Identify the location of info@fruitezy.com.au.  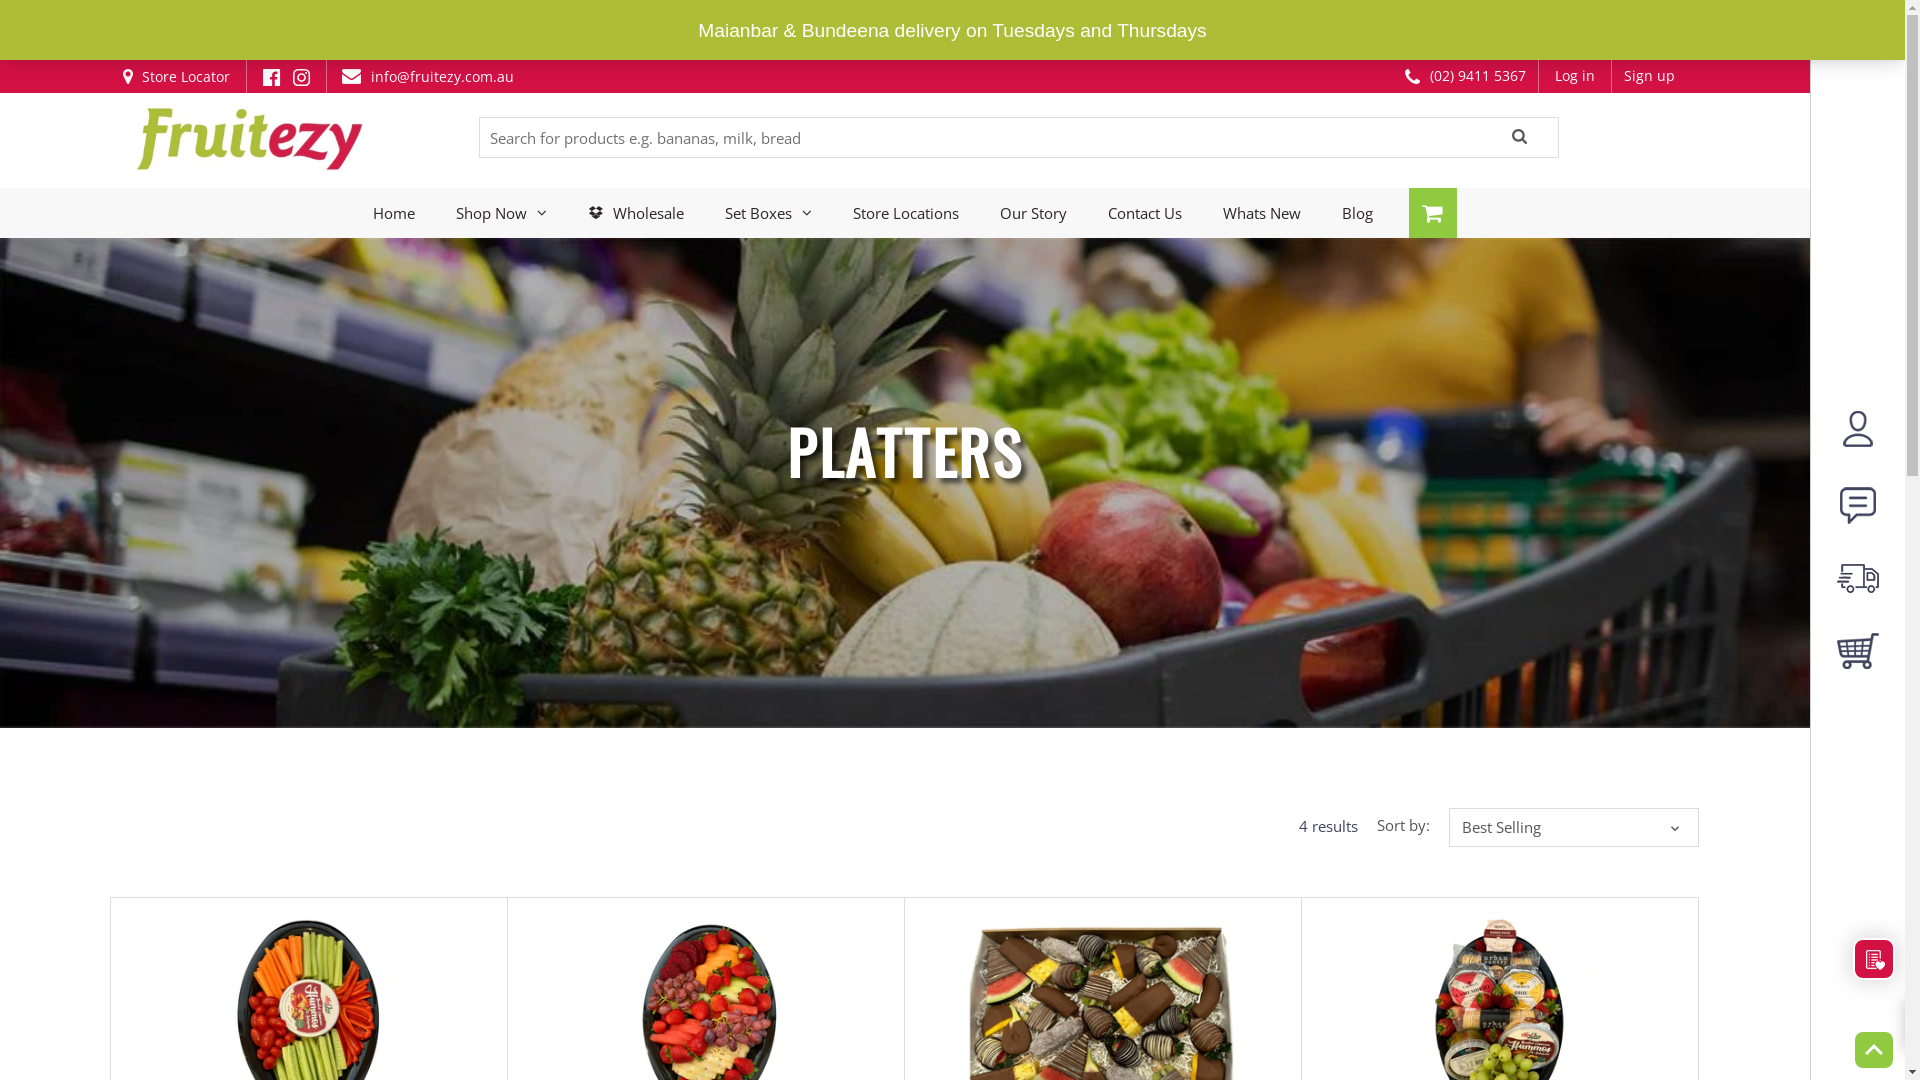
(426, 16).